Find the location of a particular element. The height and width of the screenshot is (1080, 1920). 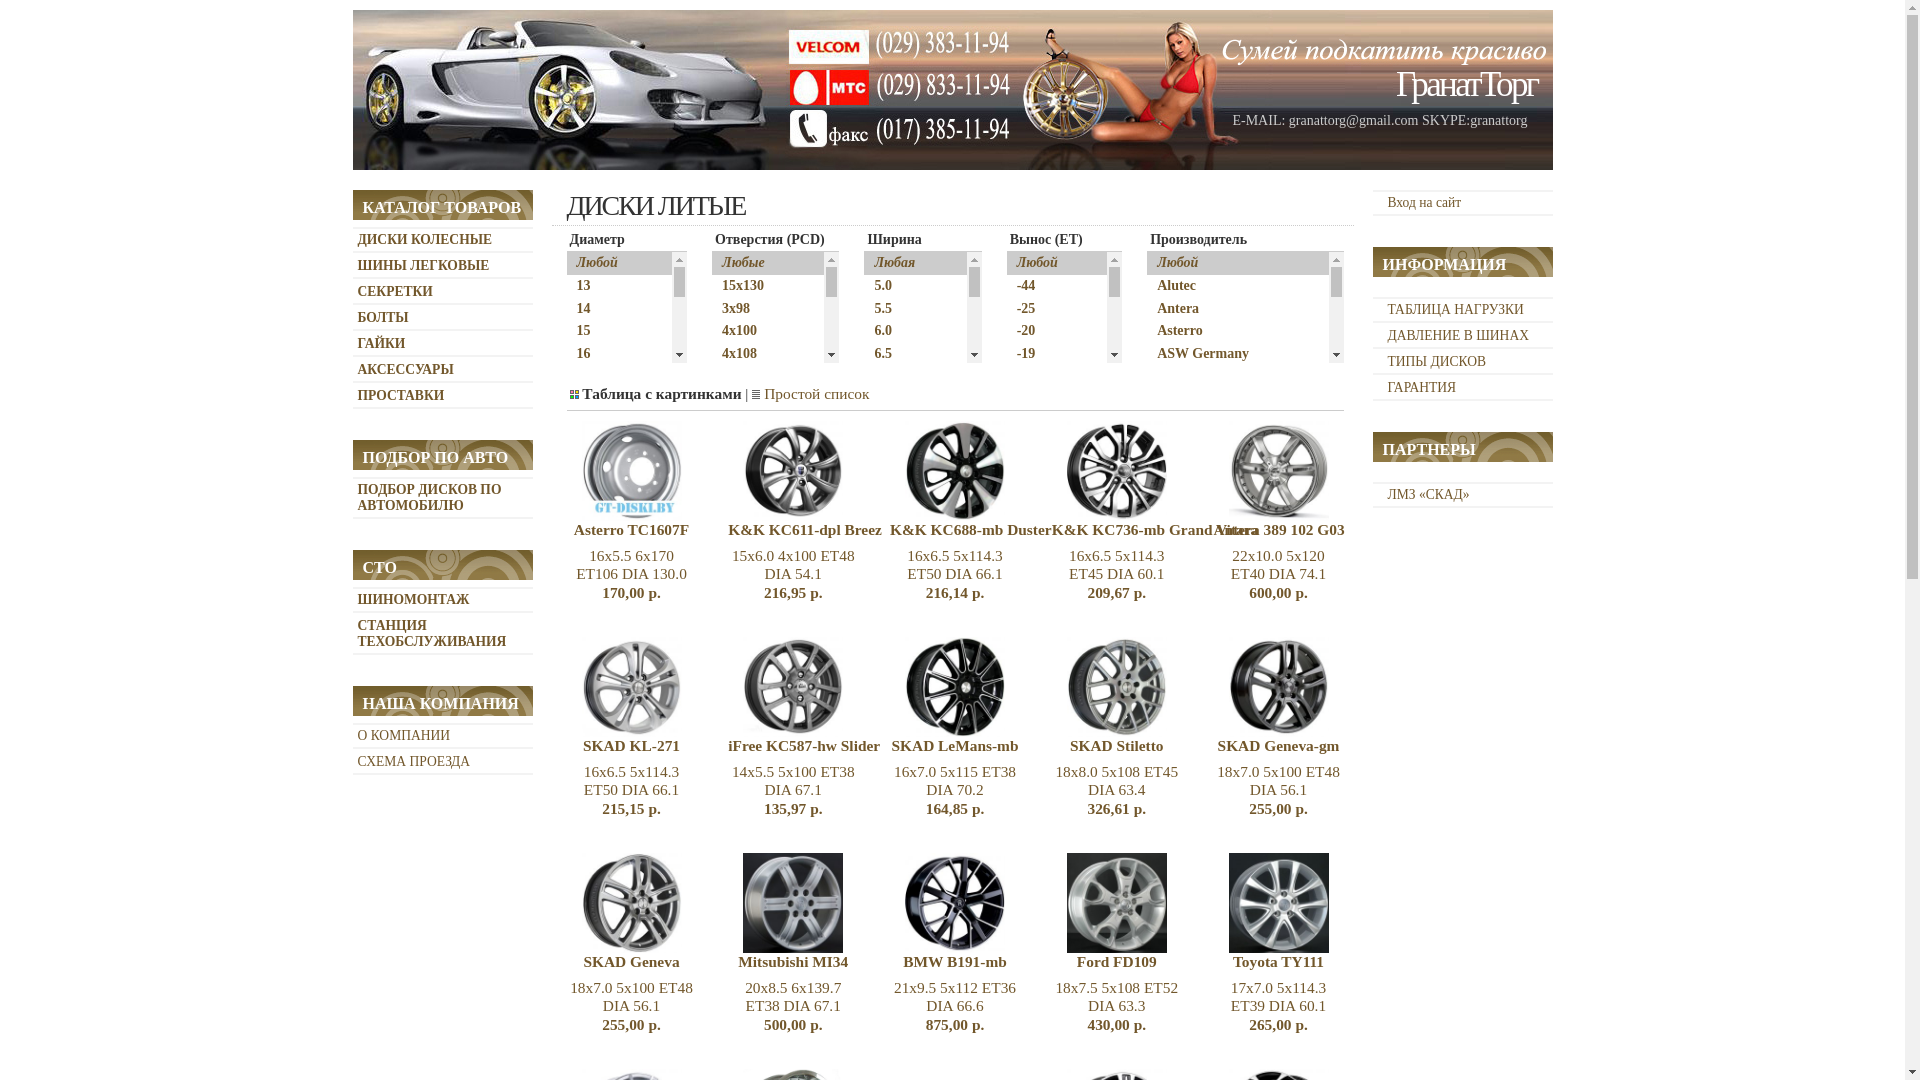

12.0 is located at coordinates (898, 628).